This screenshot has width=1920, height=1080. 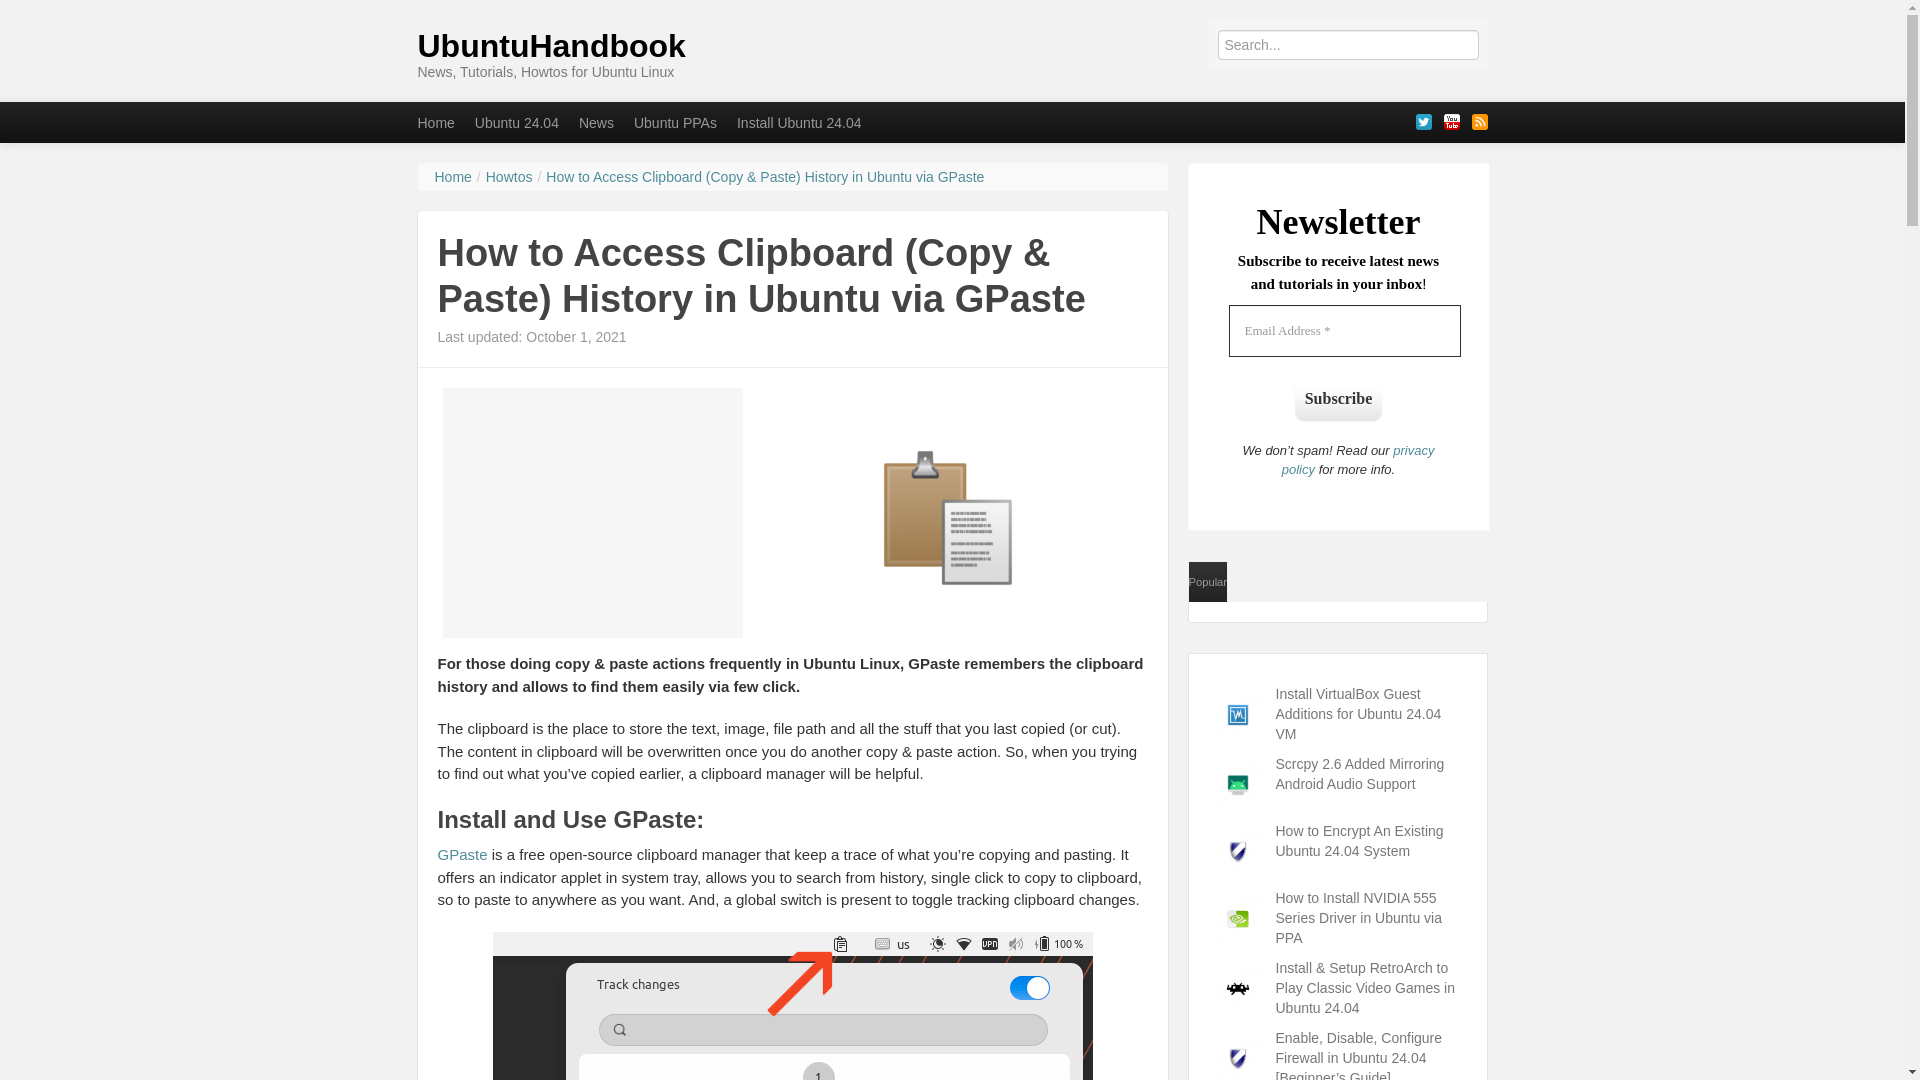 I want to click on Email Address, so click(x=1344, y=330).